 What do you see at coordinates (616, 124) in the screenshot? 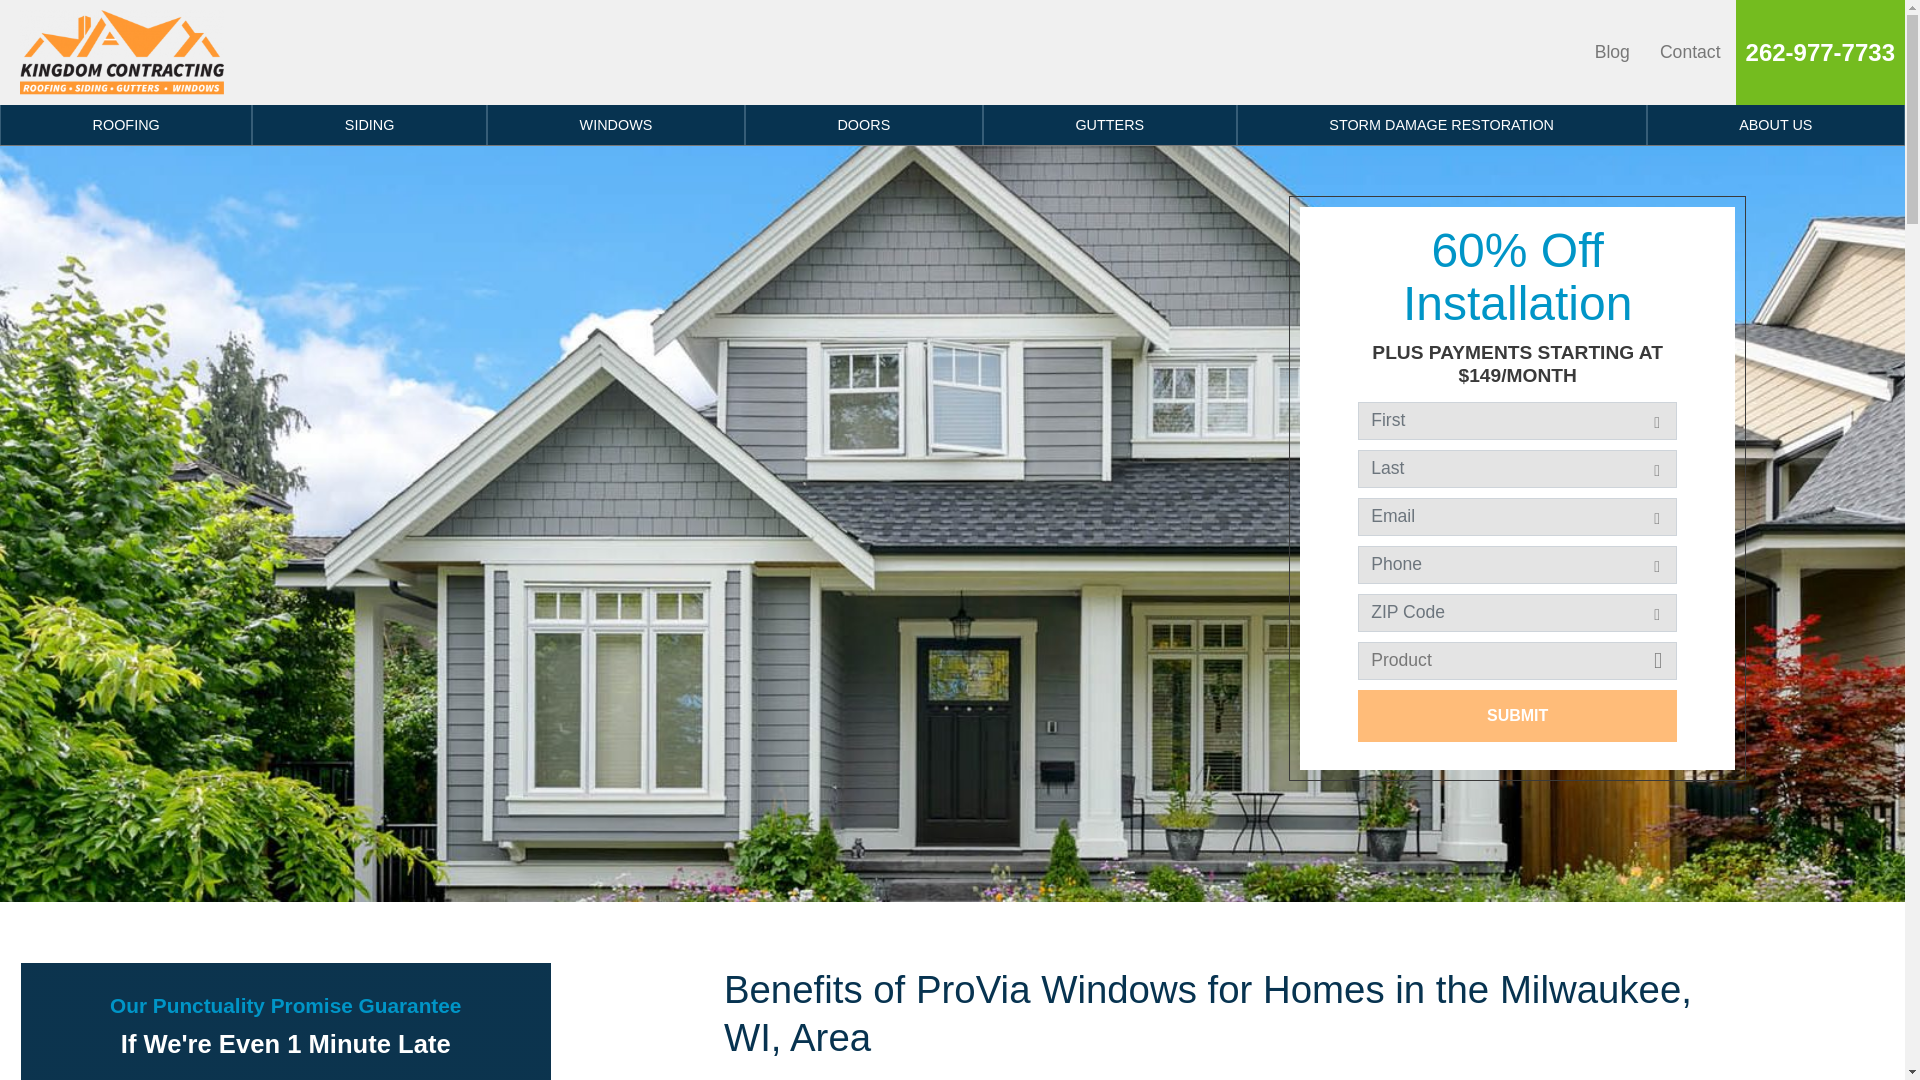
I see `WINDOWS` at bounding box center [616, 124].